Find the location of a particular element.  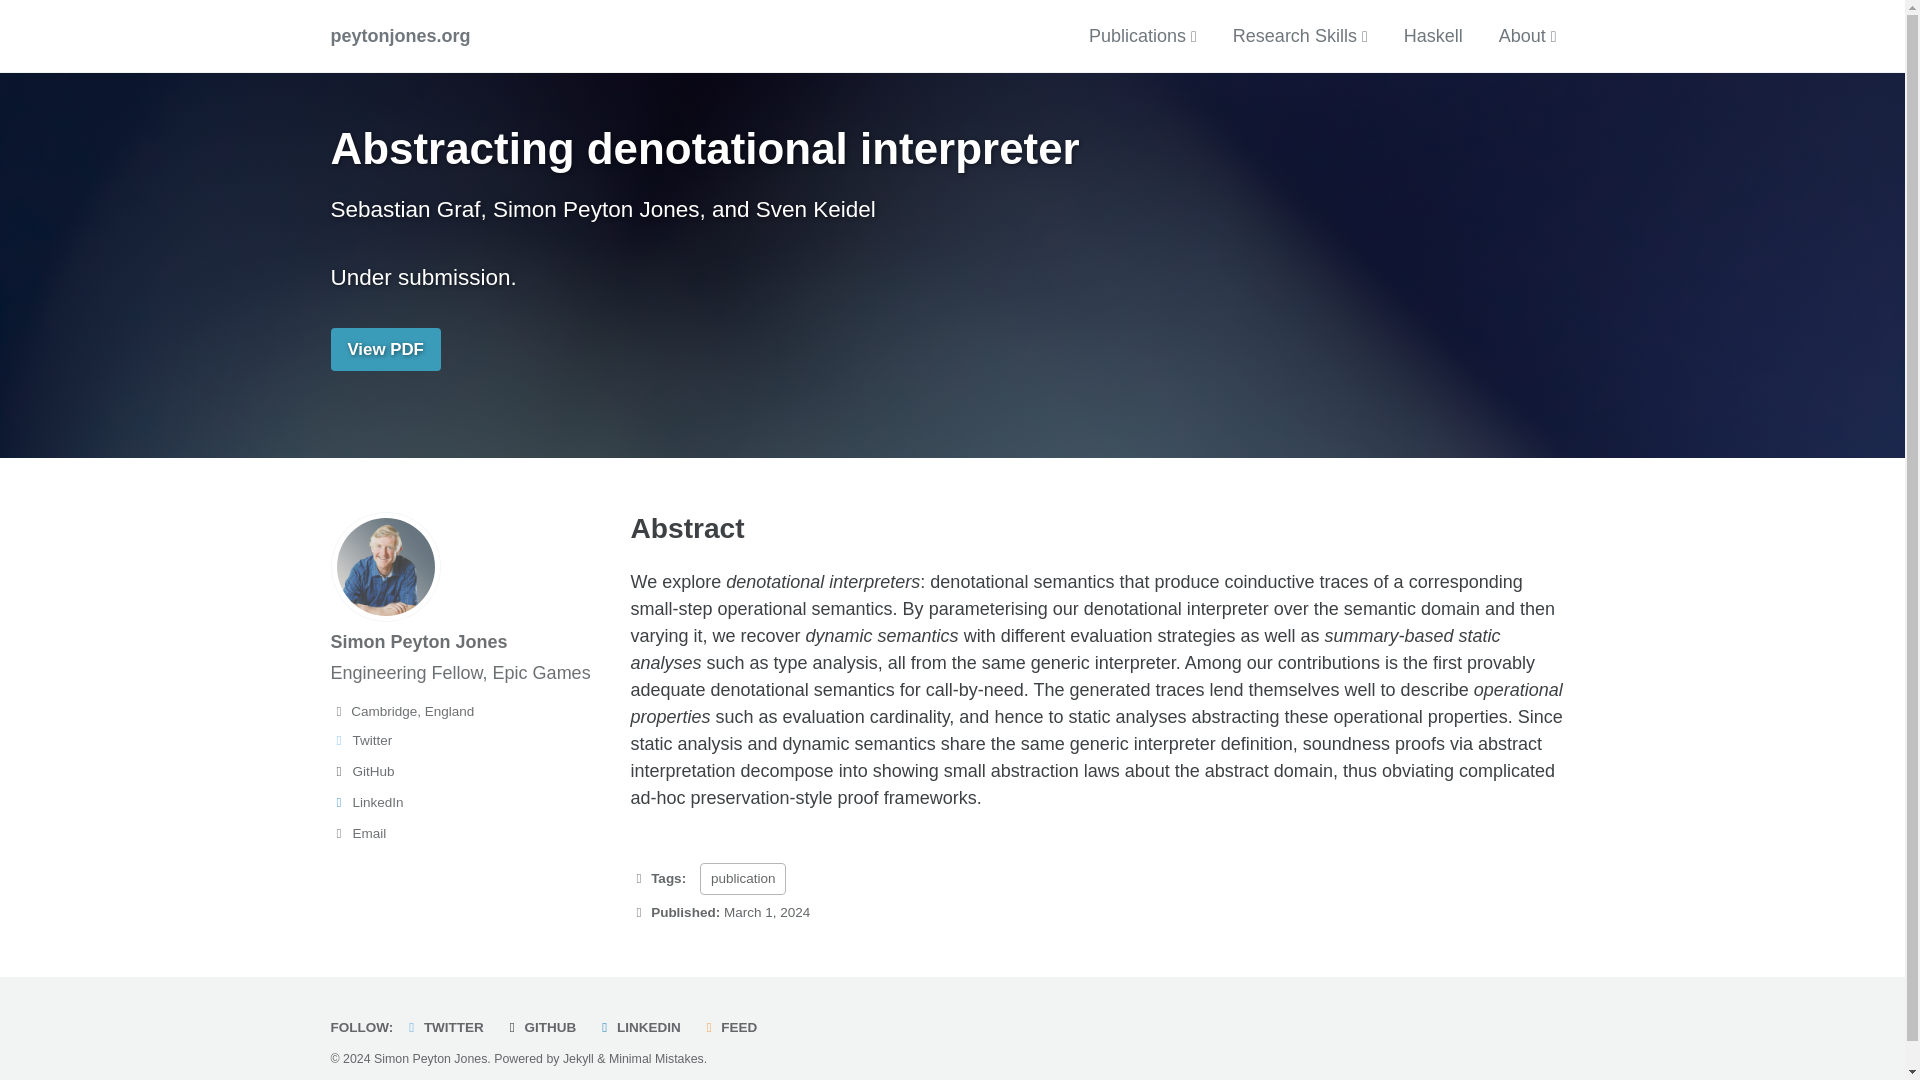

About is located at coordinates (1528, 34).